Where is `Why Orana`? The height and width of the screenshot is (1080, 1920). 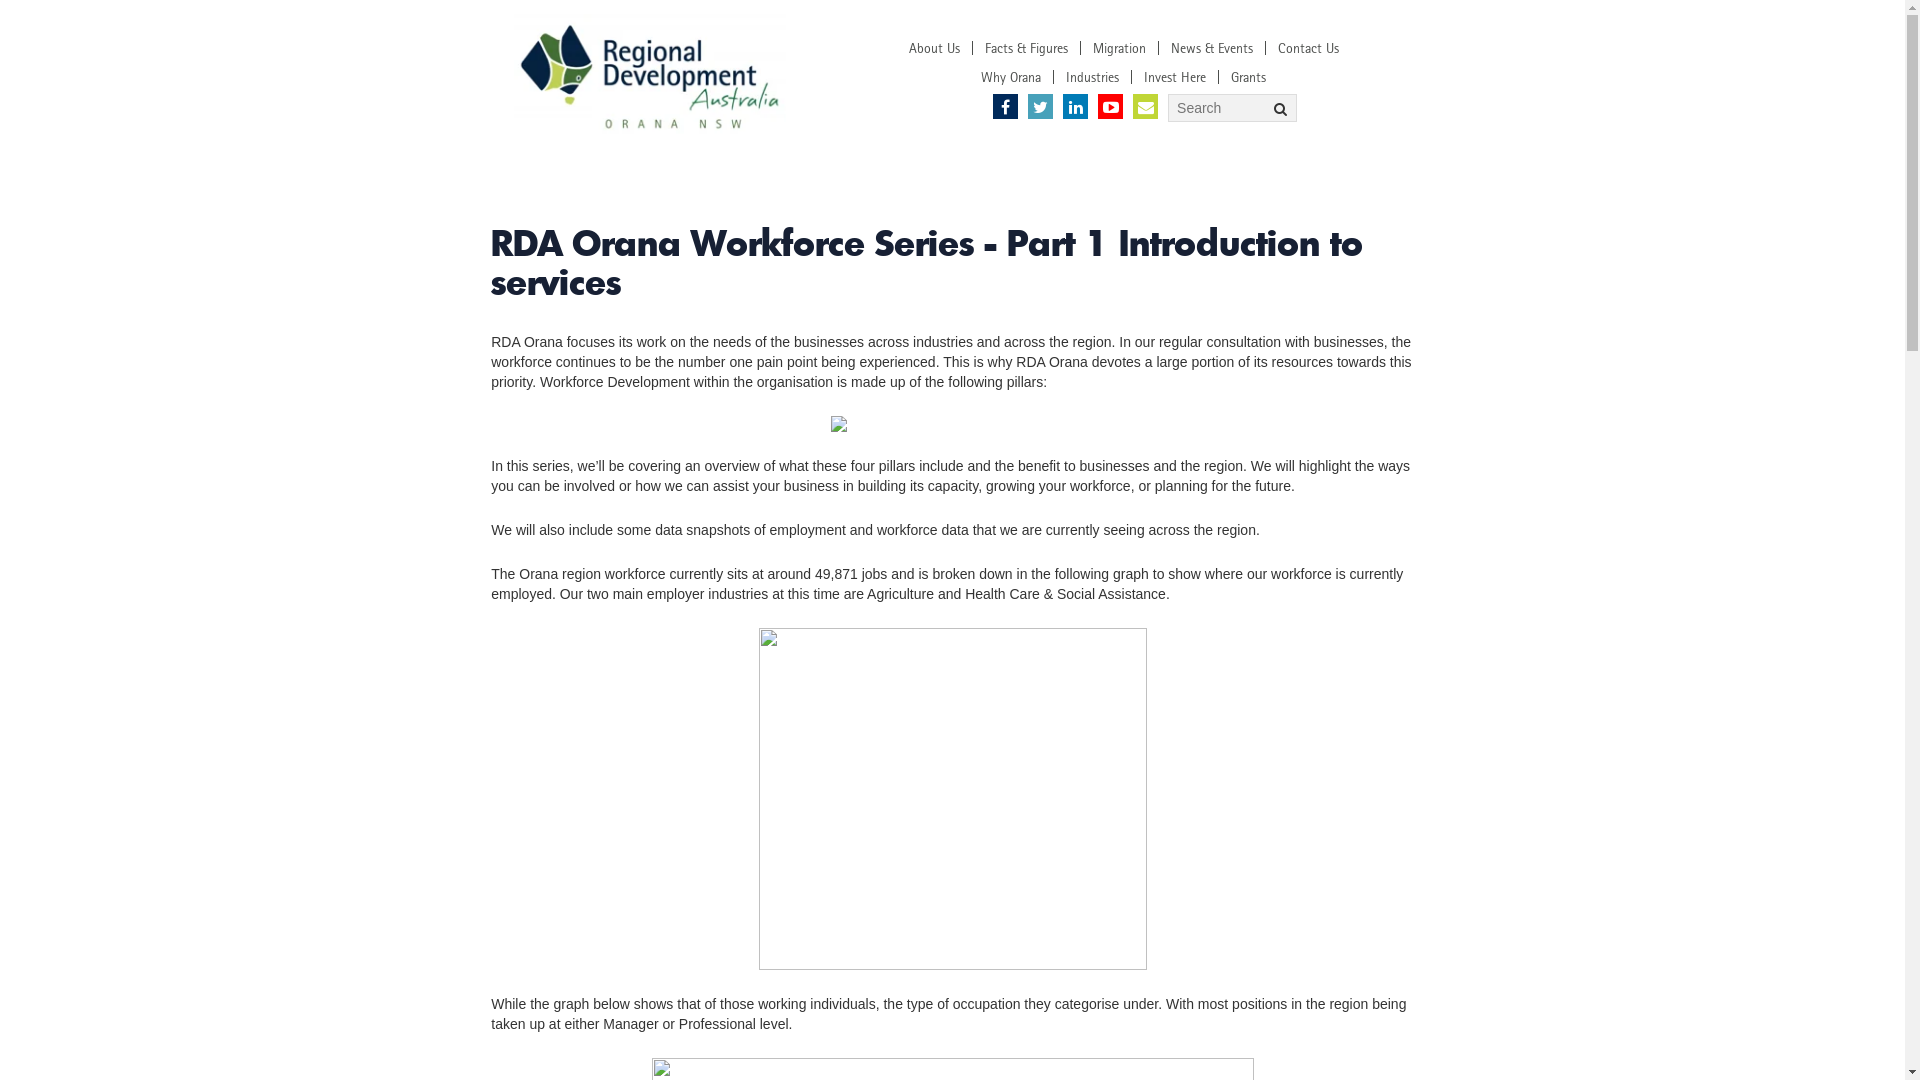 Why Orana is located at coordinates (1011, 77).